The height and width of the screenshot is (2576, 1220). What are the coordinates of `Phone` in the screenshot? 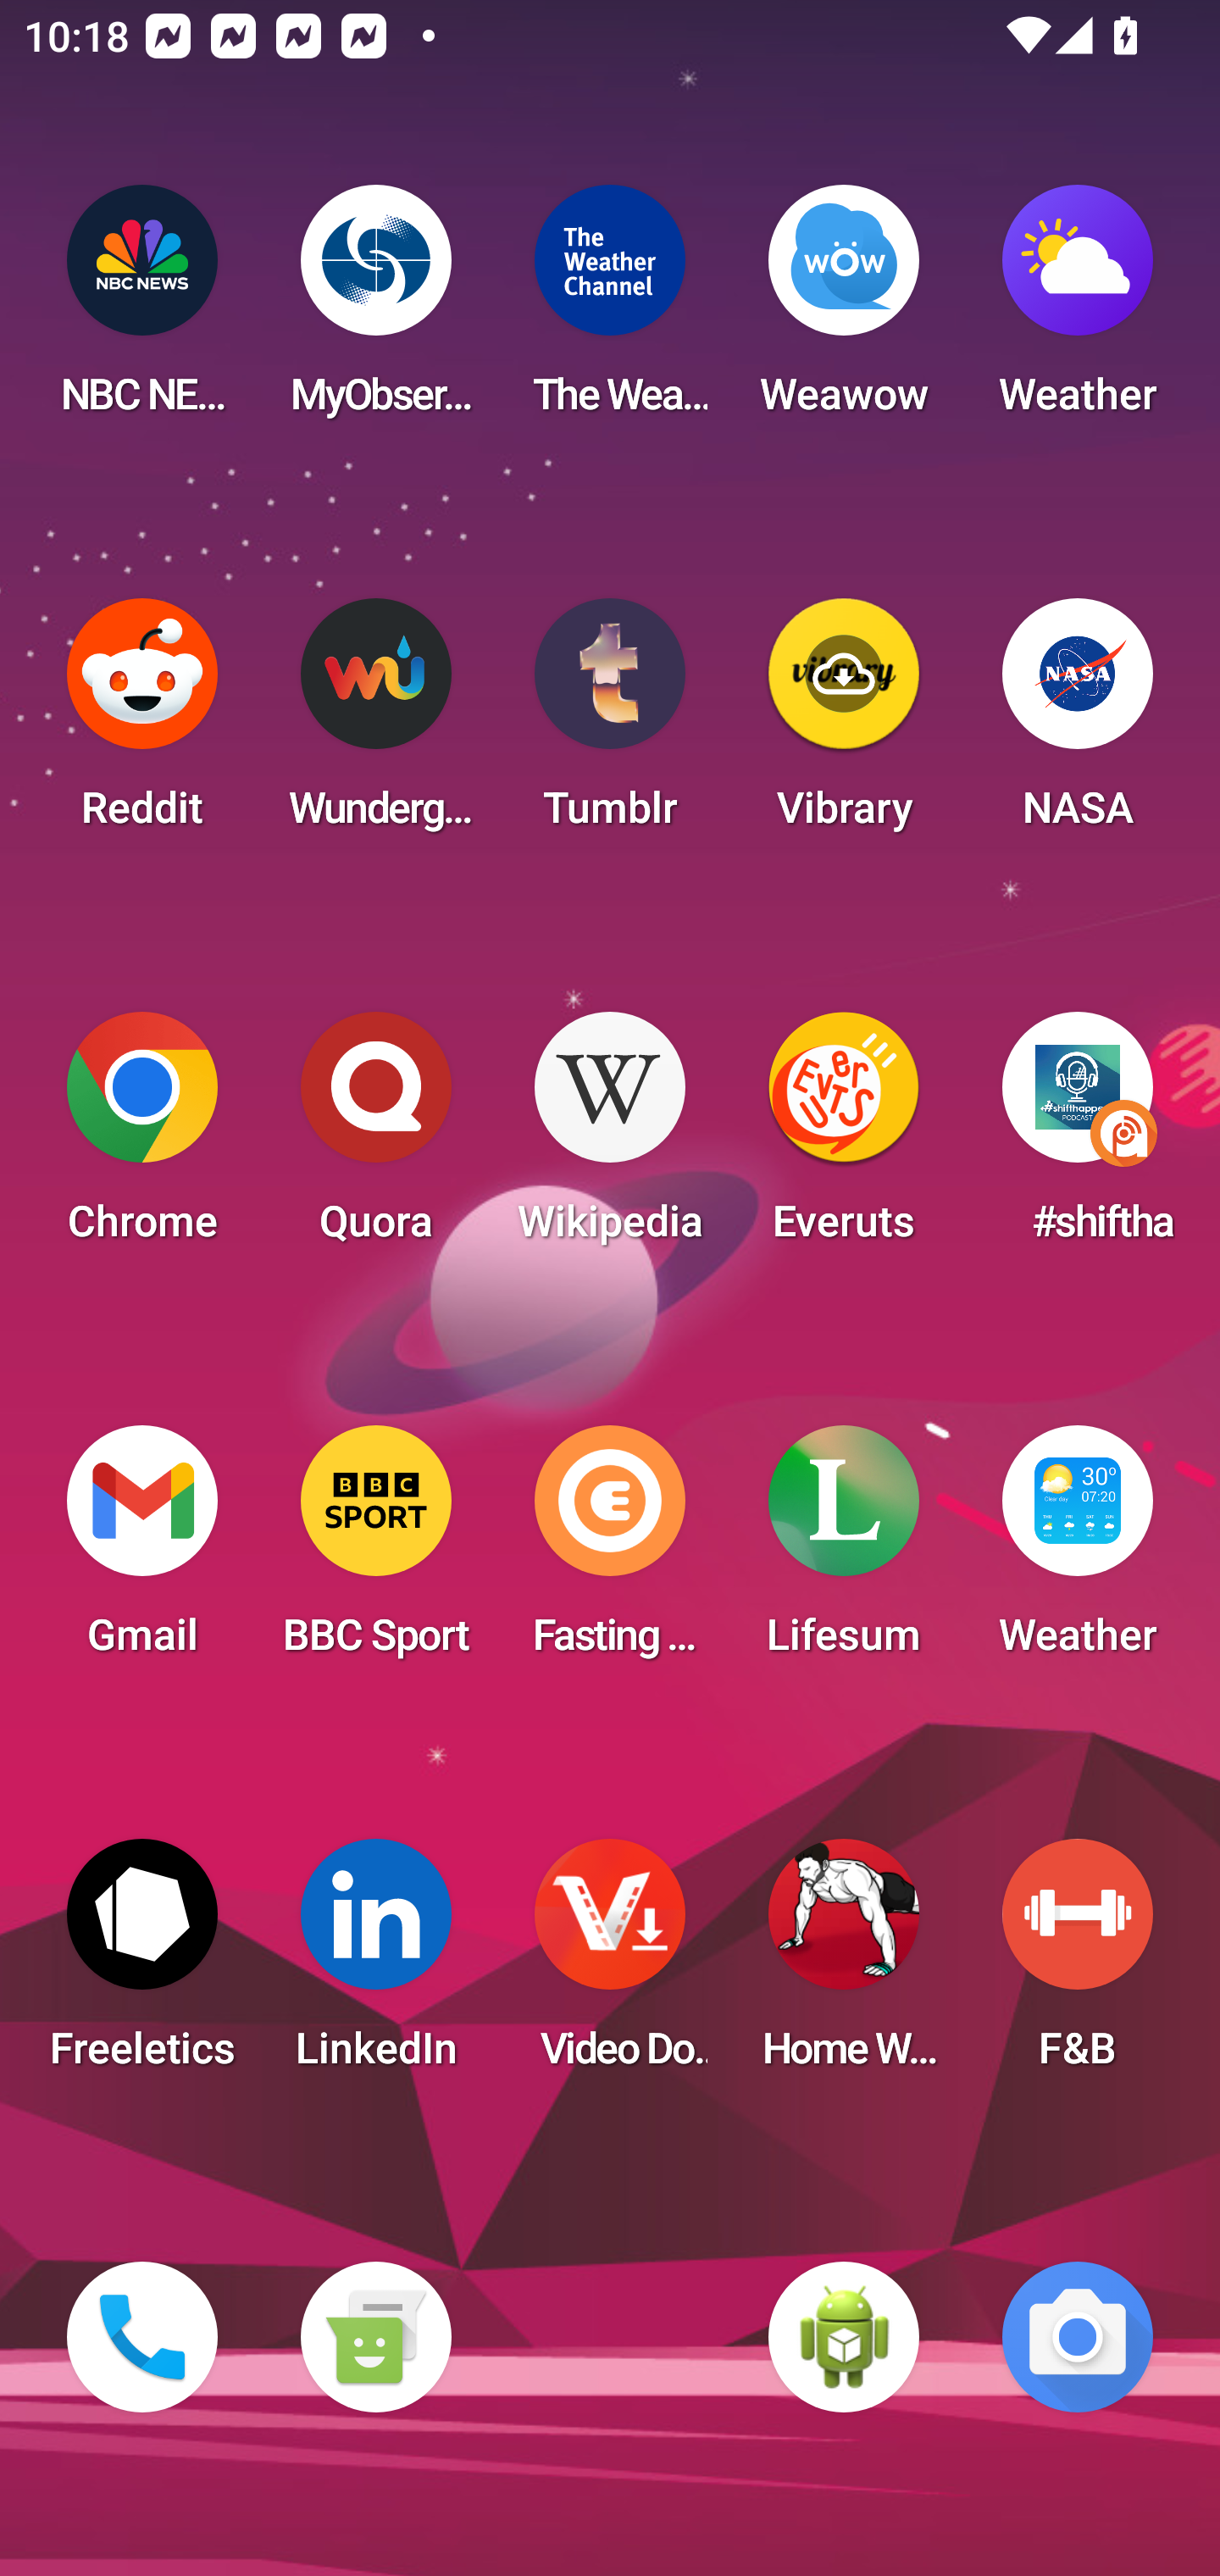 It's located at (142, 2337).